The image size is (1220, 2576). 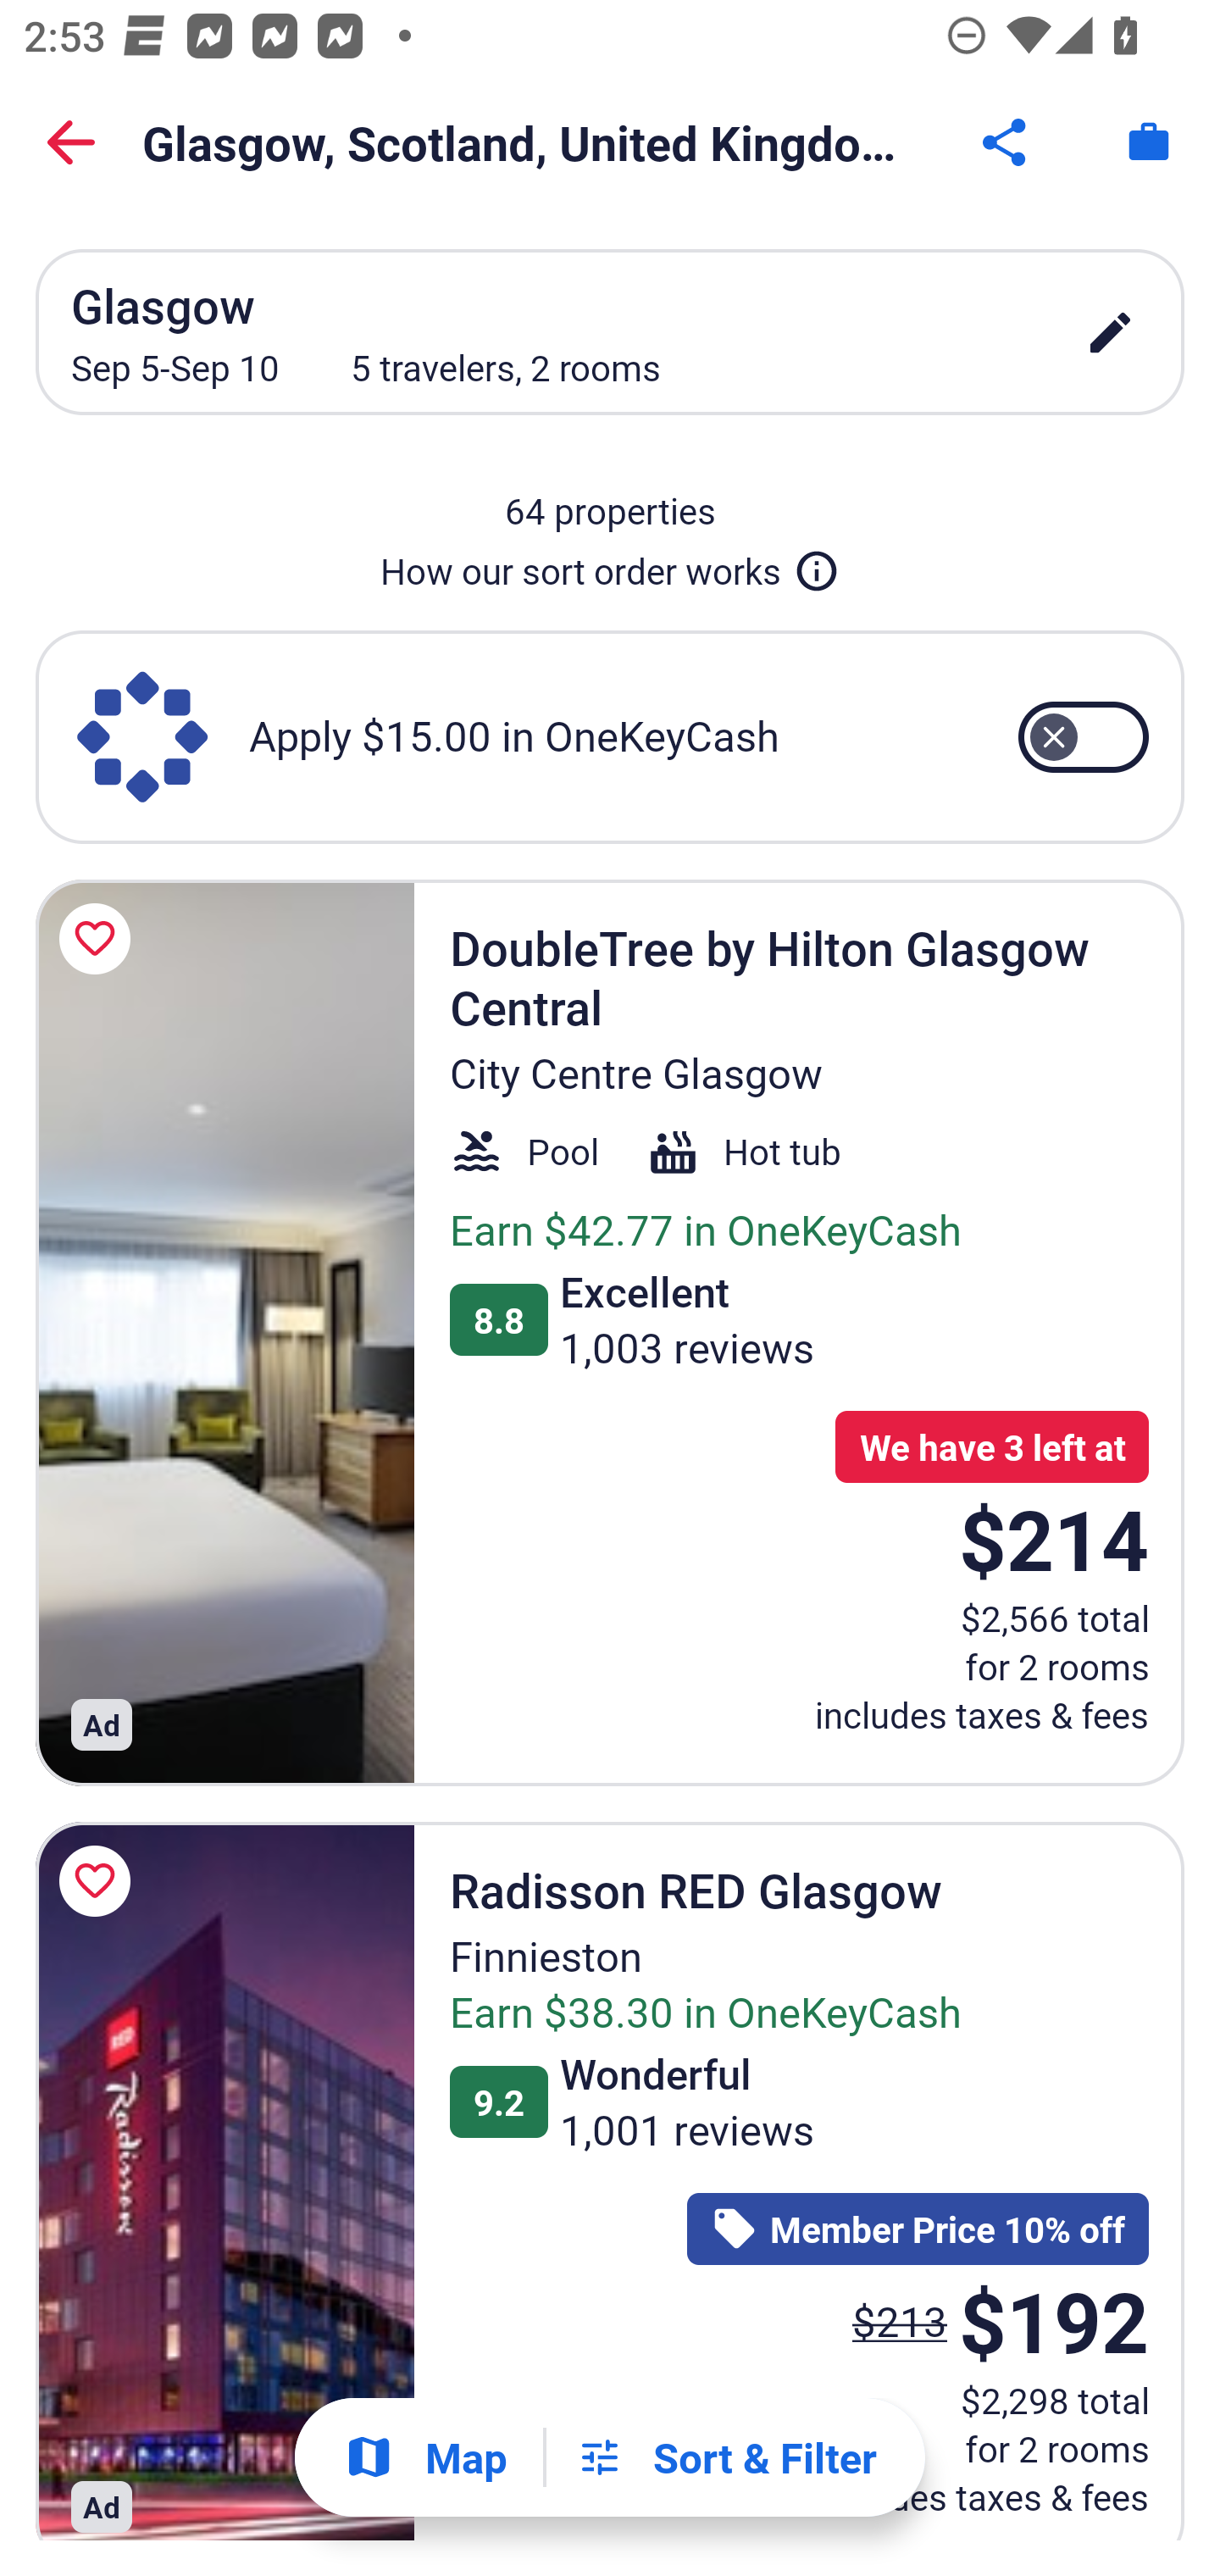 I want to click on Glasgow Sep 5-Sep 10 5 travelers, 2 rooms edit, so click(x=610, y=332).